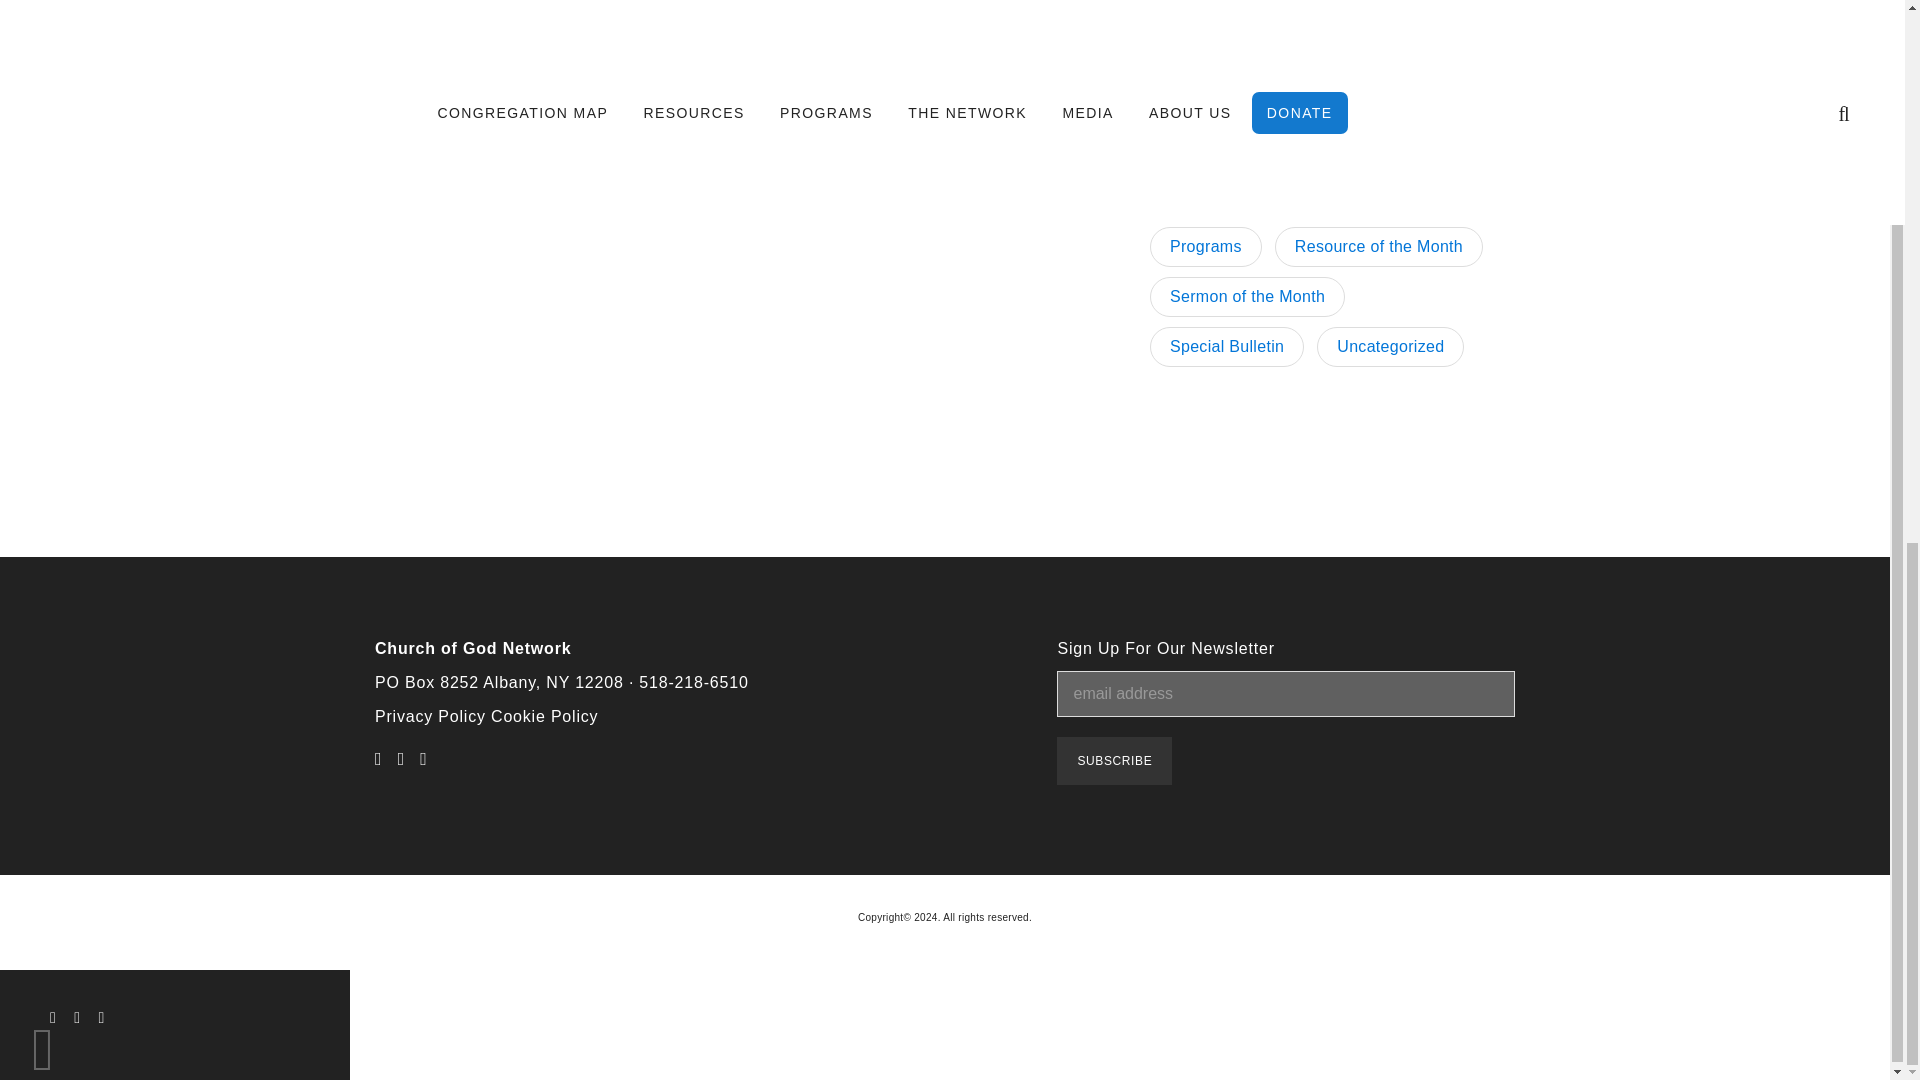 The image size is (1920, 1080). Describe the element at coordinates (1114, 760) in the screenshot. I see `Subscribe` at that location.